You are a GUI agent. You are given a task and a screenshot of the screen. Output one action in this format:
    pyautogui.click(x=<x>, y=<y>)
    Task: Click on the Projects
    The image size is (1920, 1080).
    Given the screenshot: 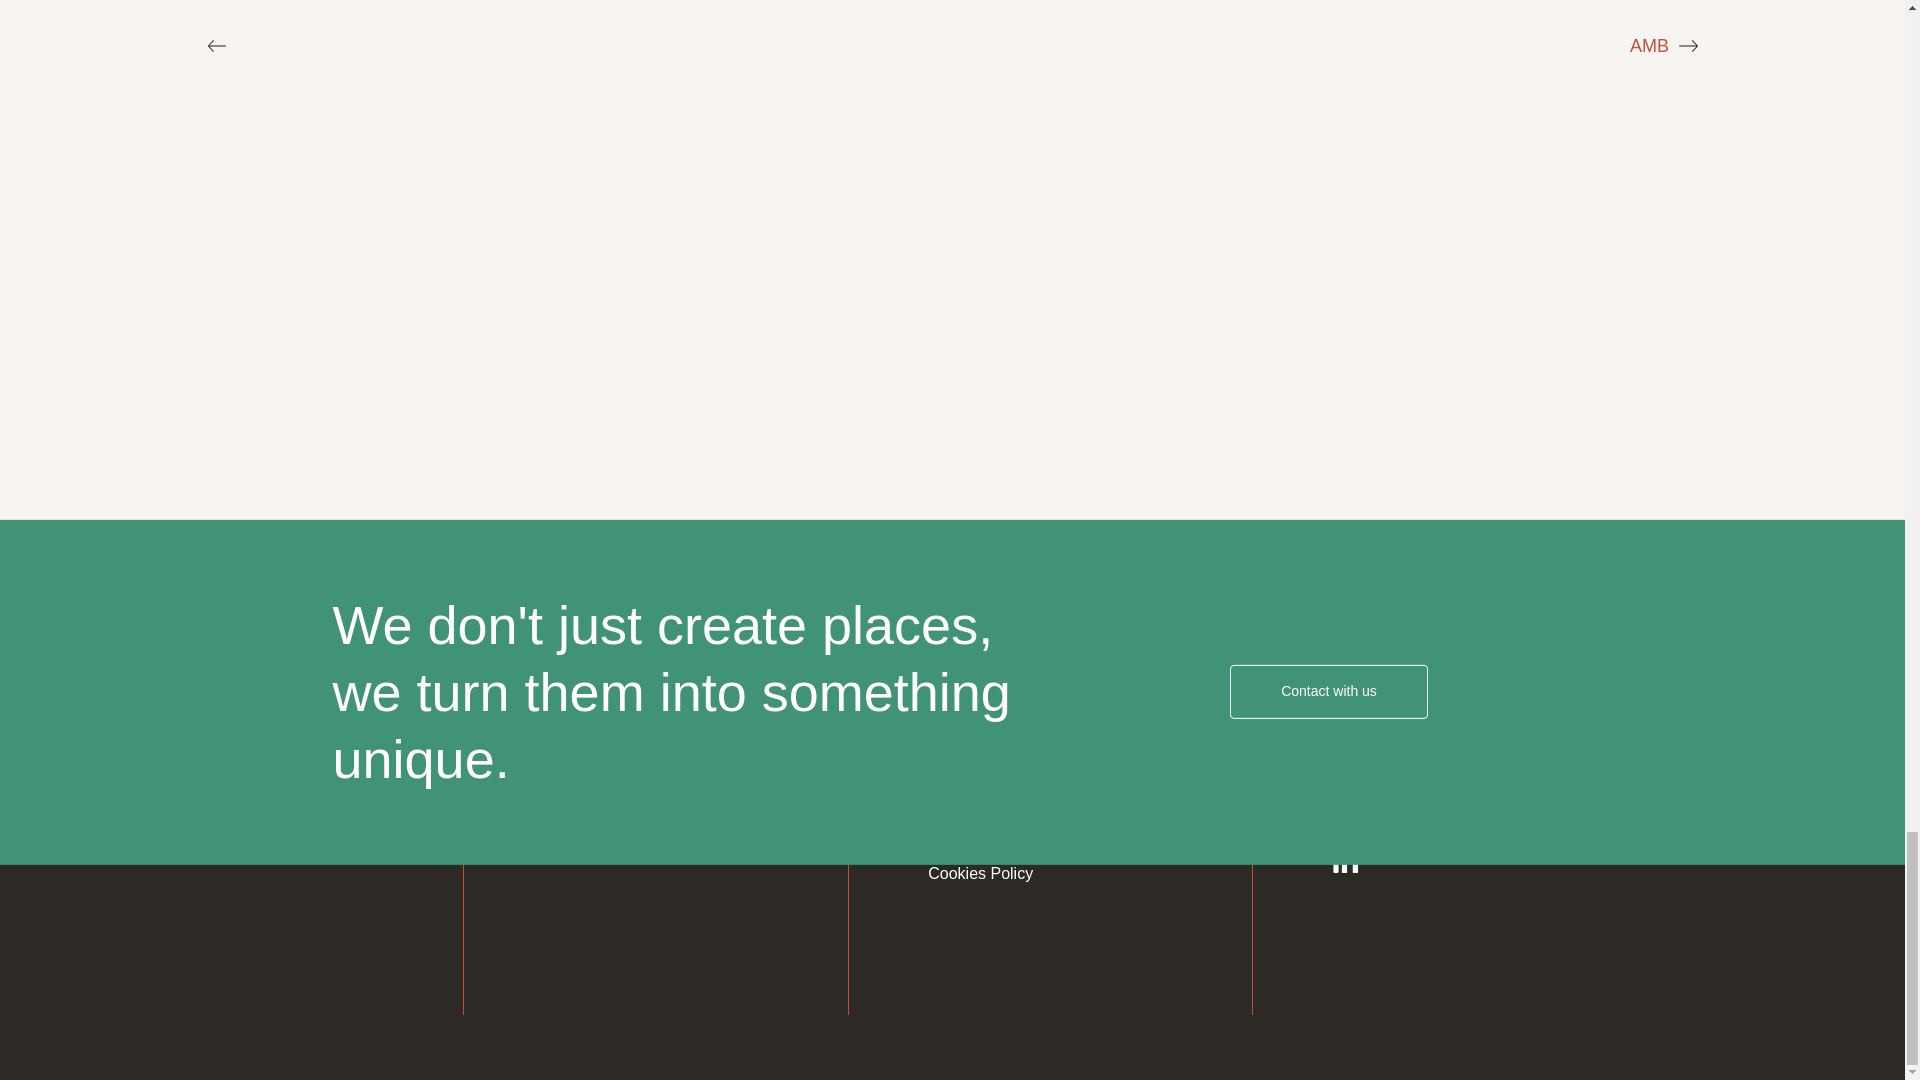 What is the action you would take?
    pyautogui.click(x=956, y=730)
    